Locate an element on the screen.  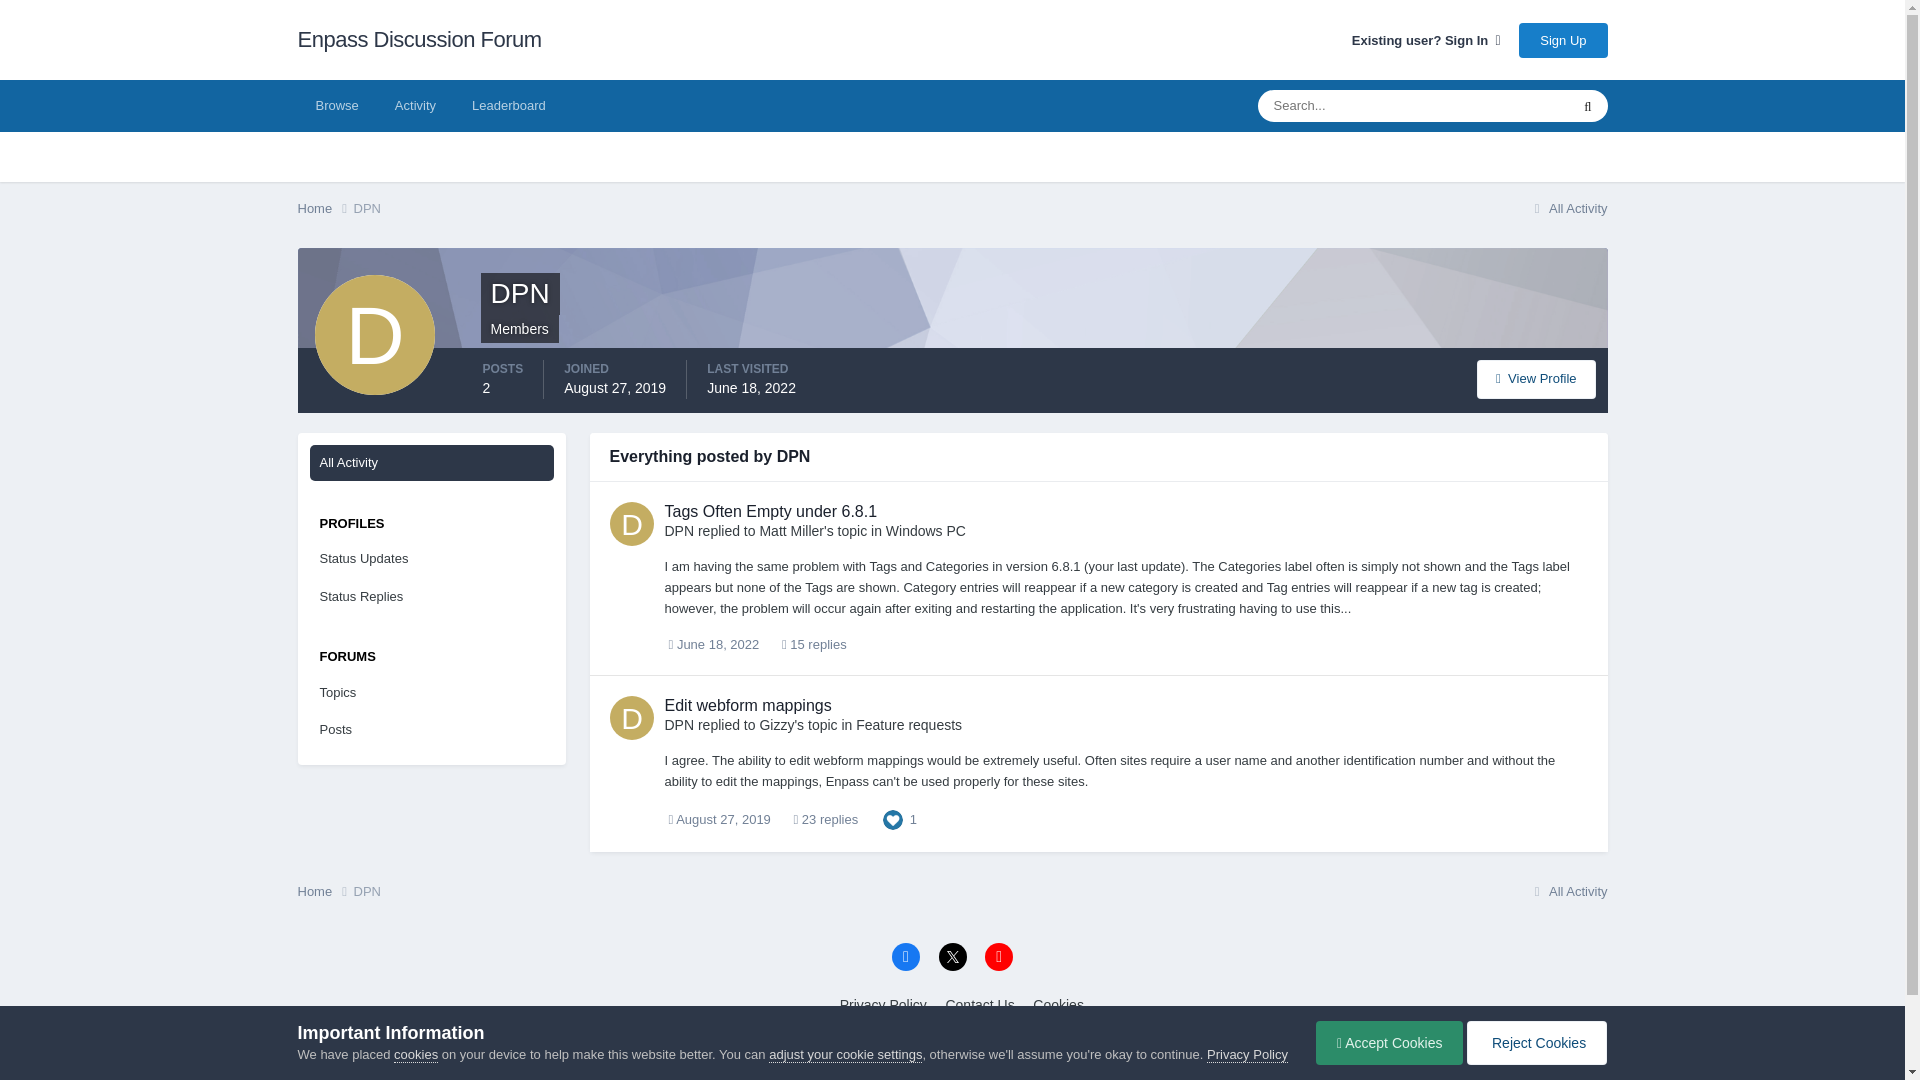
Go to DPN's profile is located at coordinates (632, 717).